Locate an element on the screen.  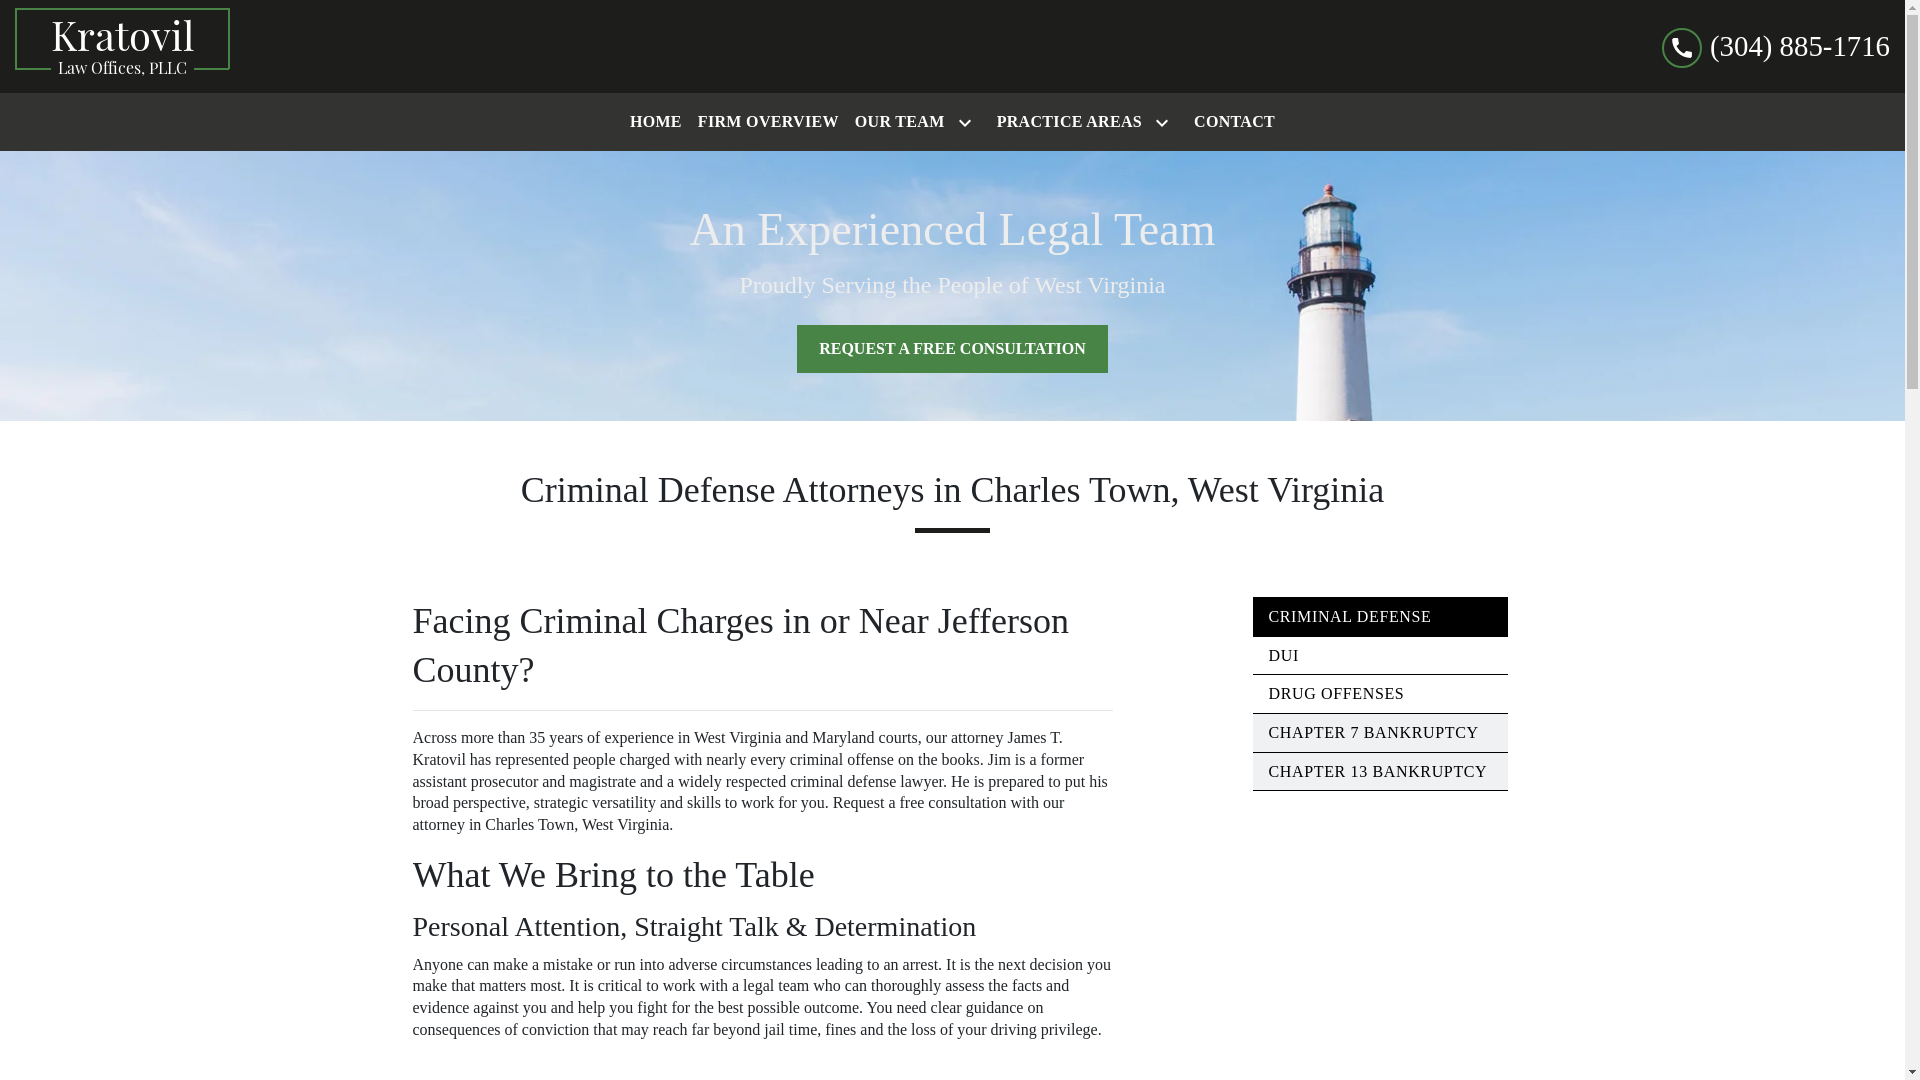
REQUEST A FREE CONSULTATION is located at coordinates (952, 348).